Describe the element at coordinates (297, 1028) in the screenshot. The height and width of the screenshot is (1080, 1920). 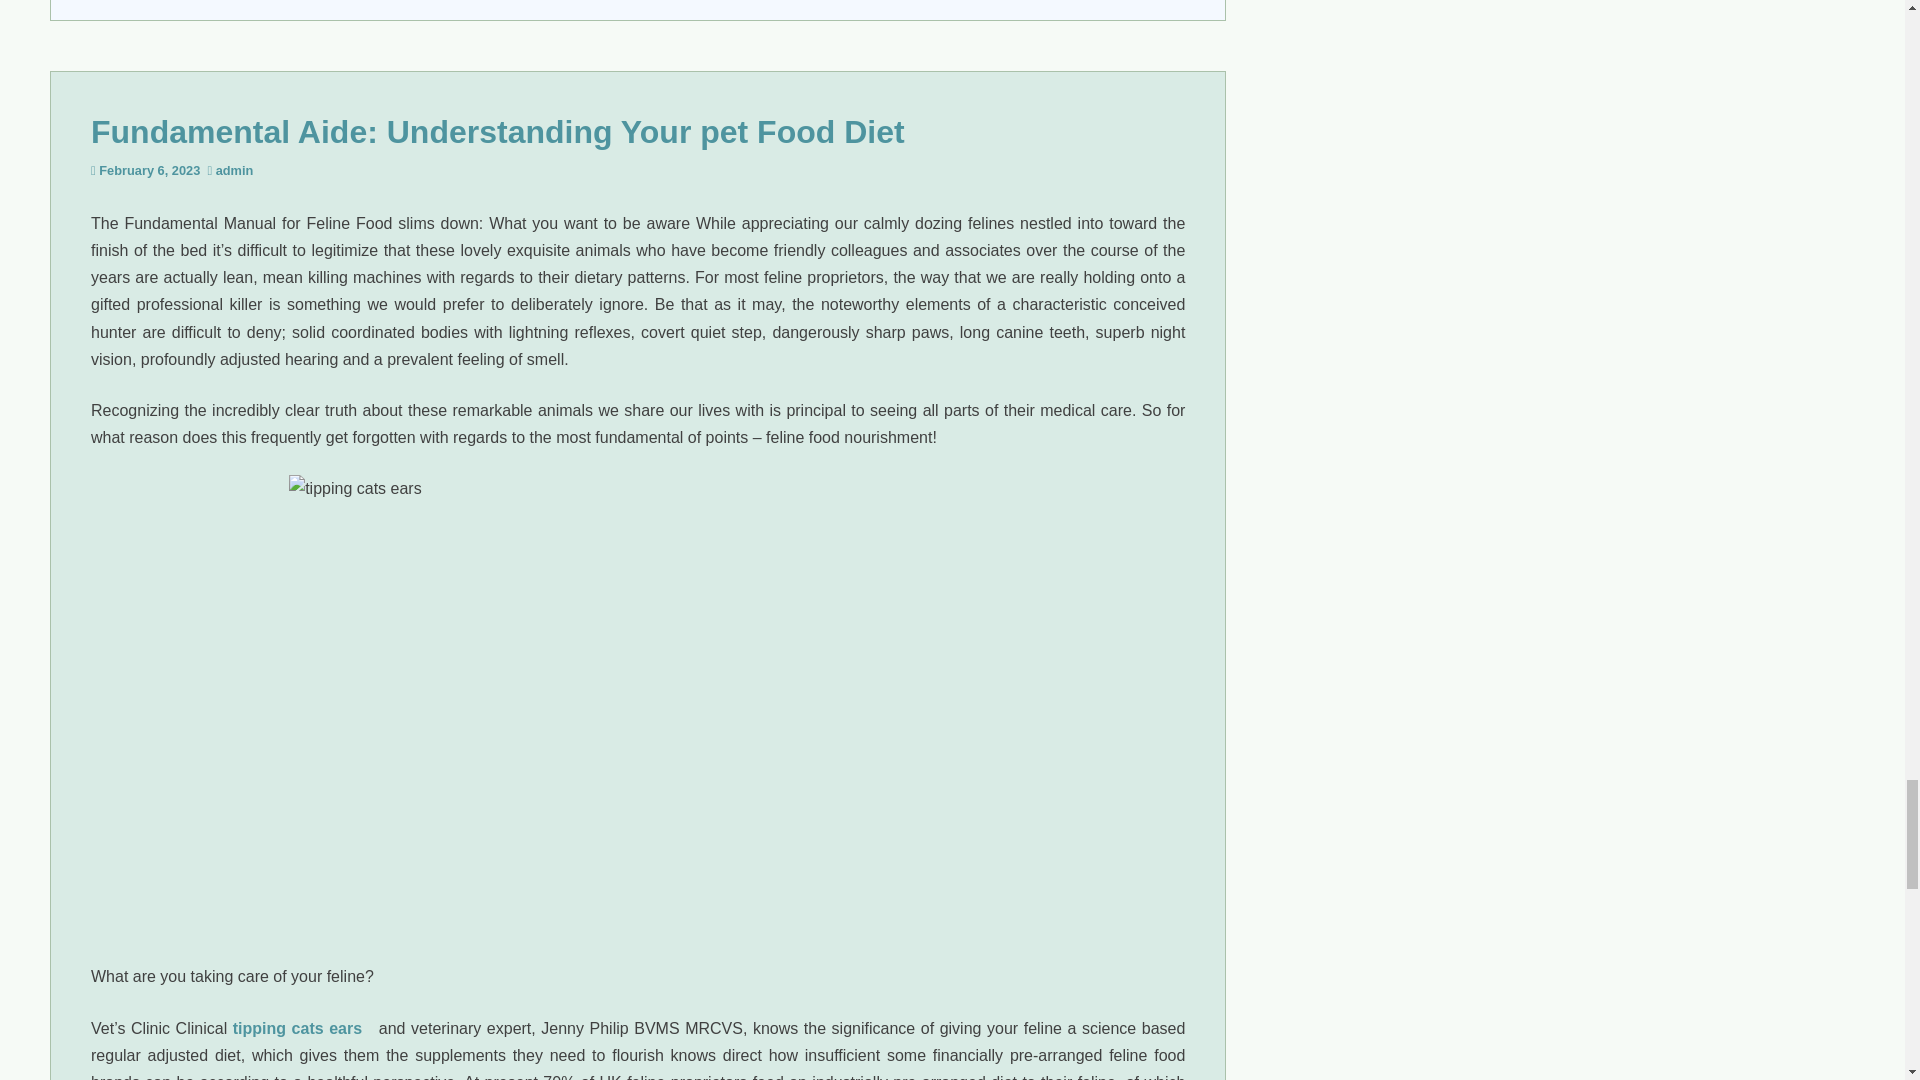
I see `tipping cats ears` at that location.